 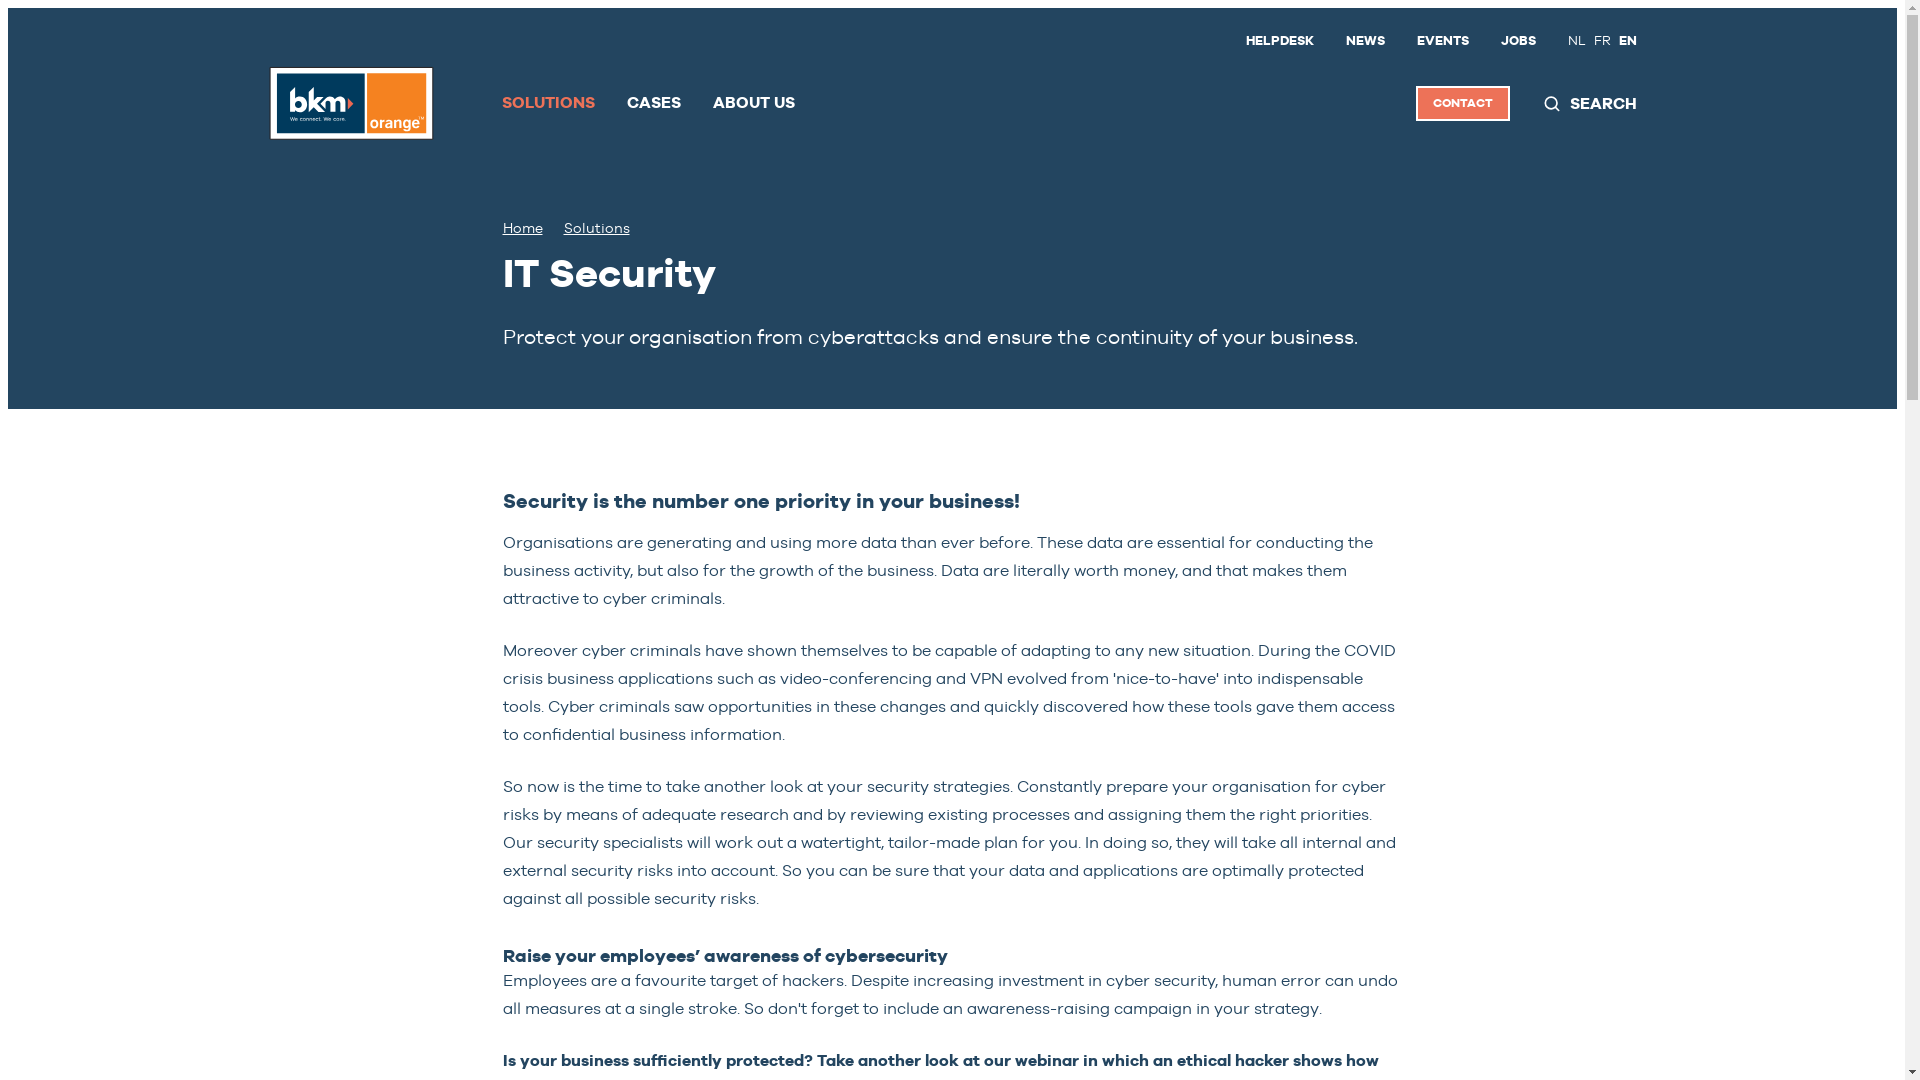 I want to click on NEWS, so click(x=1366, y=41).